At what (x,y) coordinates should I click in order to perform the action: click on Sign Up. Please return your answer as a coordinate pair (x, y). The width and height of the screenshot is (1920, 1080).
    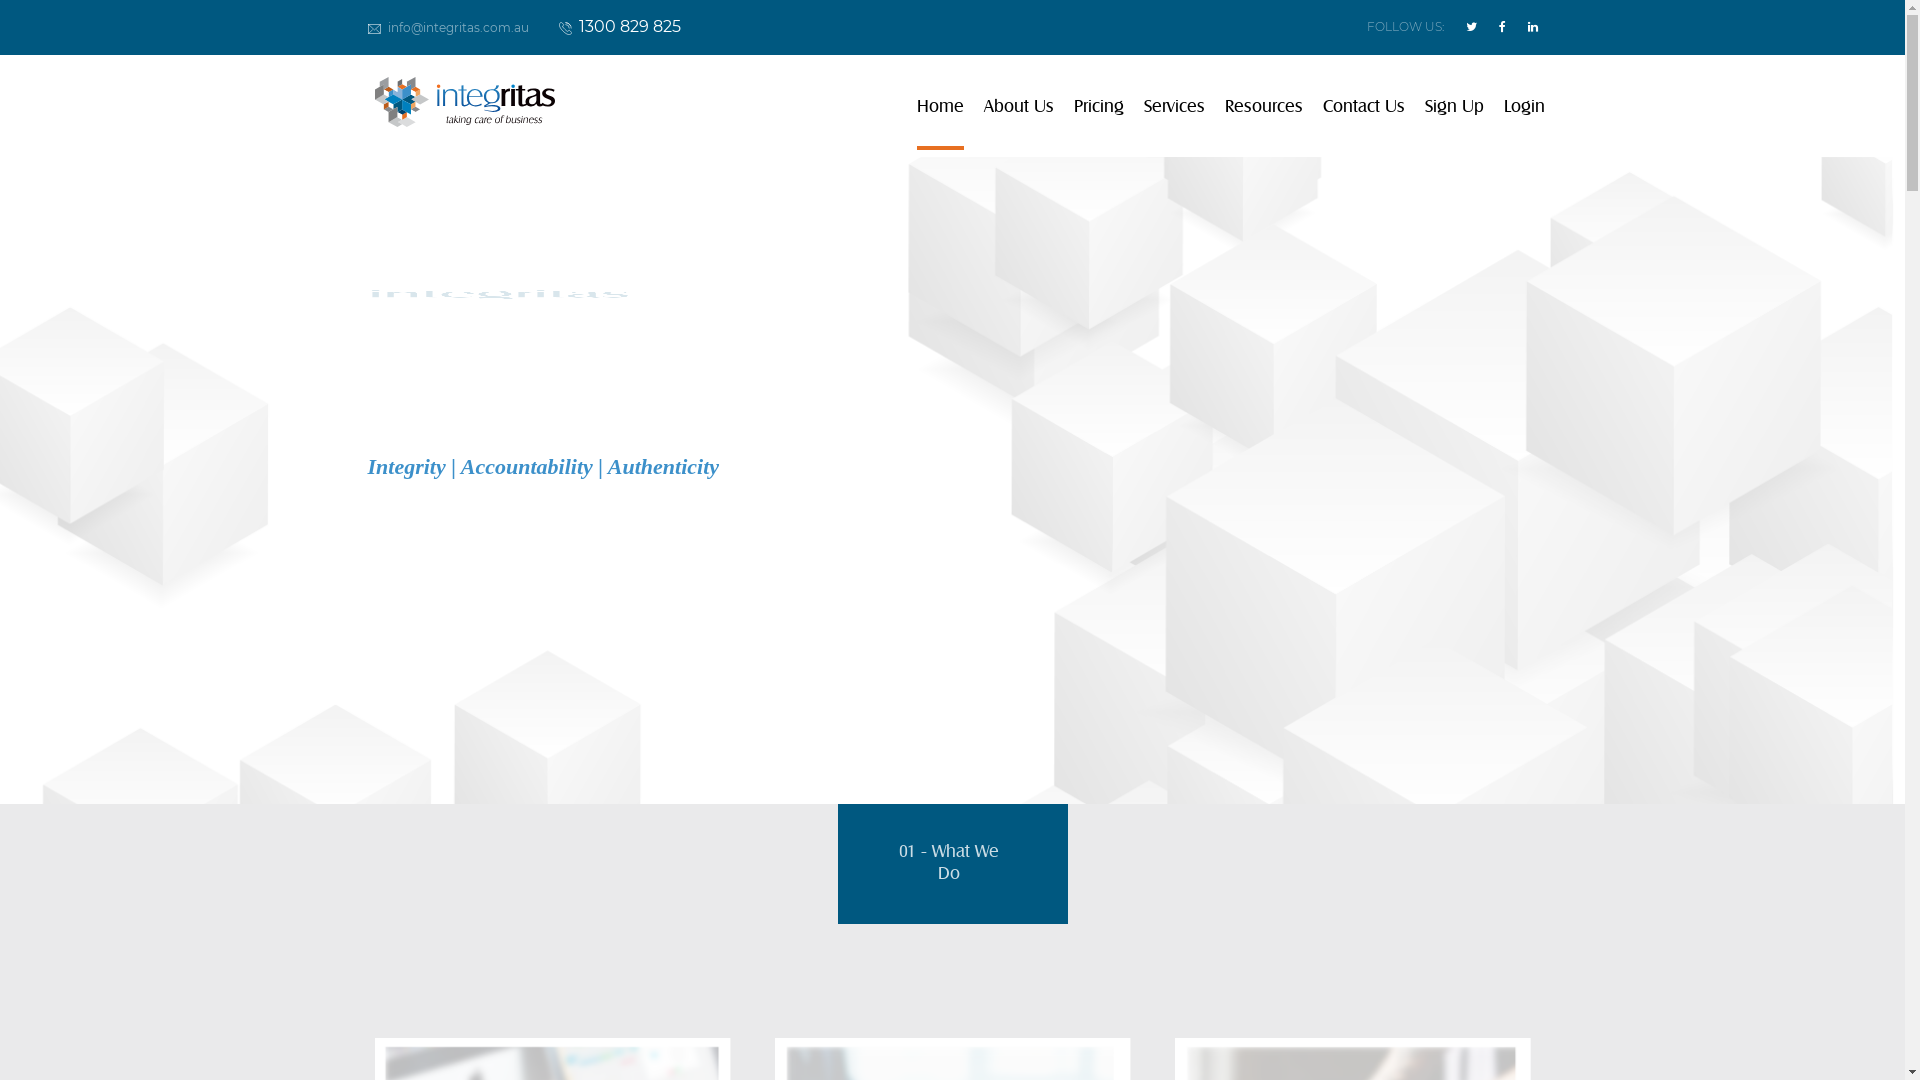
    Looking at the image, I should click on (1454, 106).